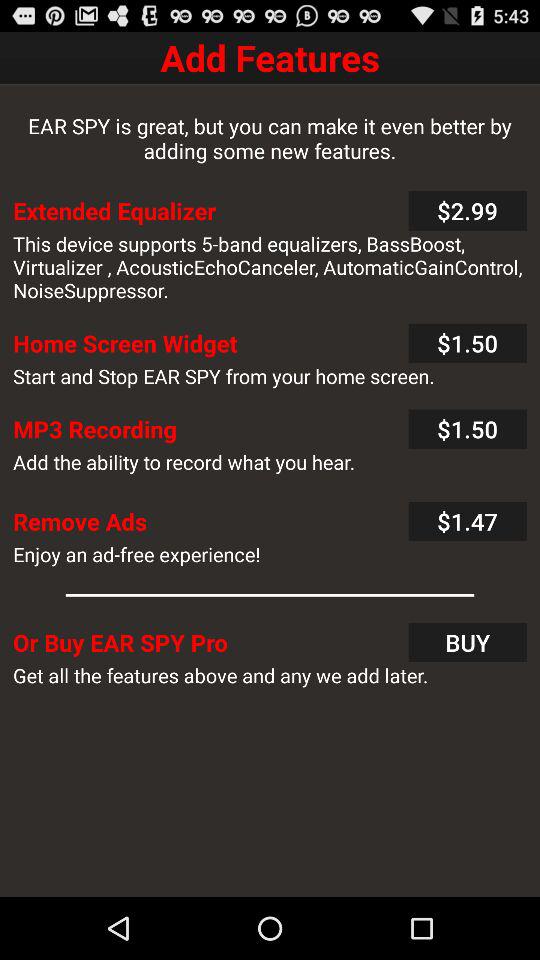  Describe the element at coordinates (468, 211) in the screenshot. I see `click on the 299 button` at that location.